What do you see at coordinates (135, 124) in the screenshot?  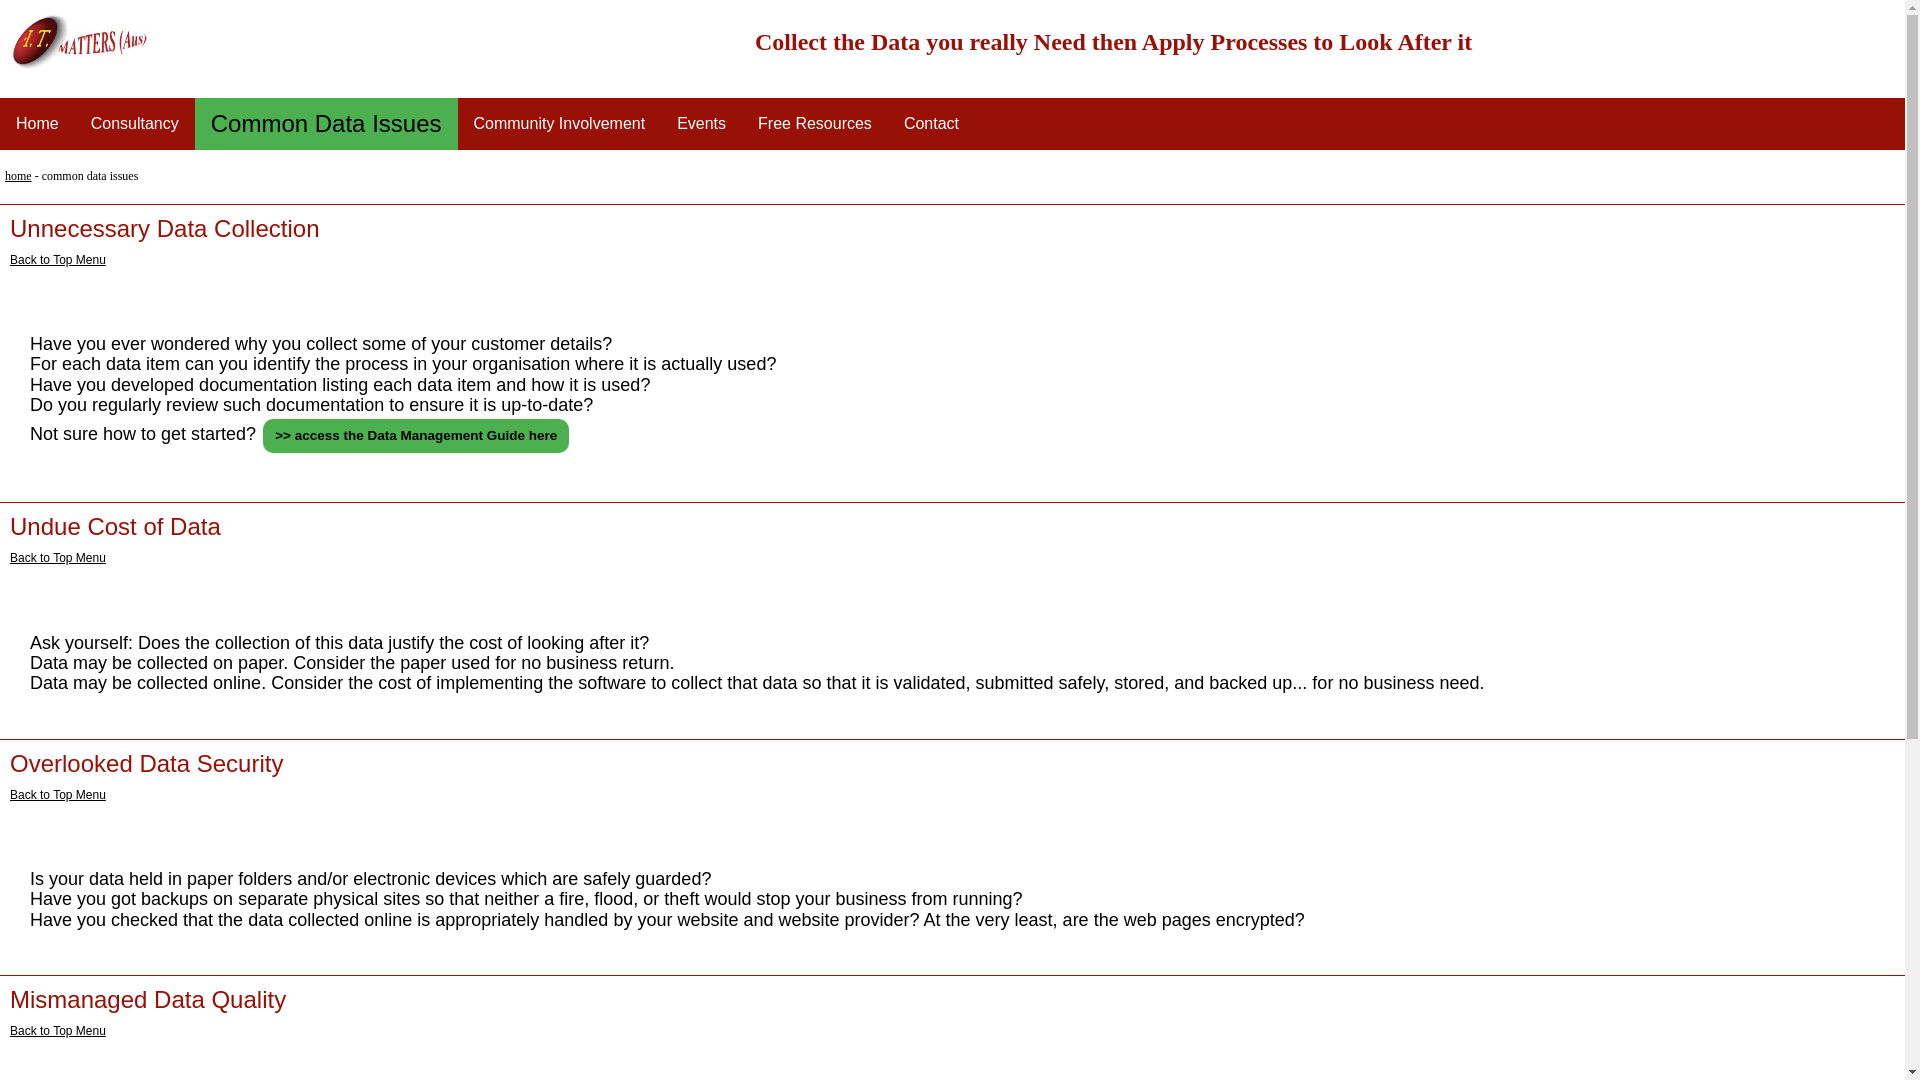 I see `Consultancy` at bounding box center [135, 124].